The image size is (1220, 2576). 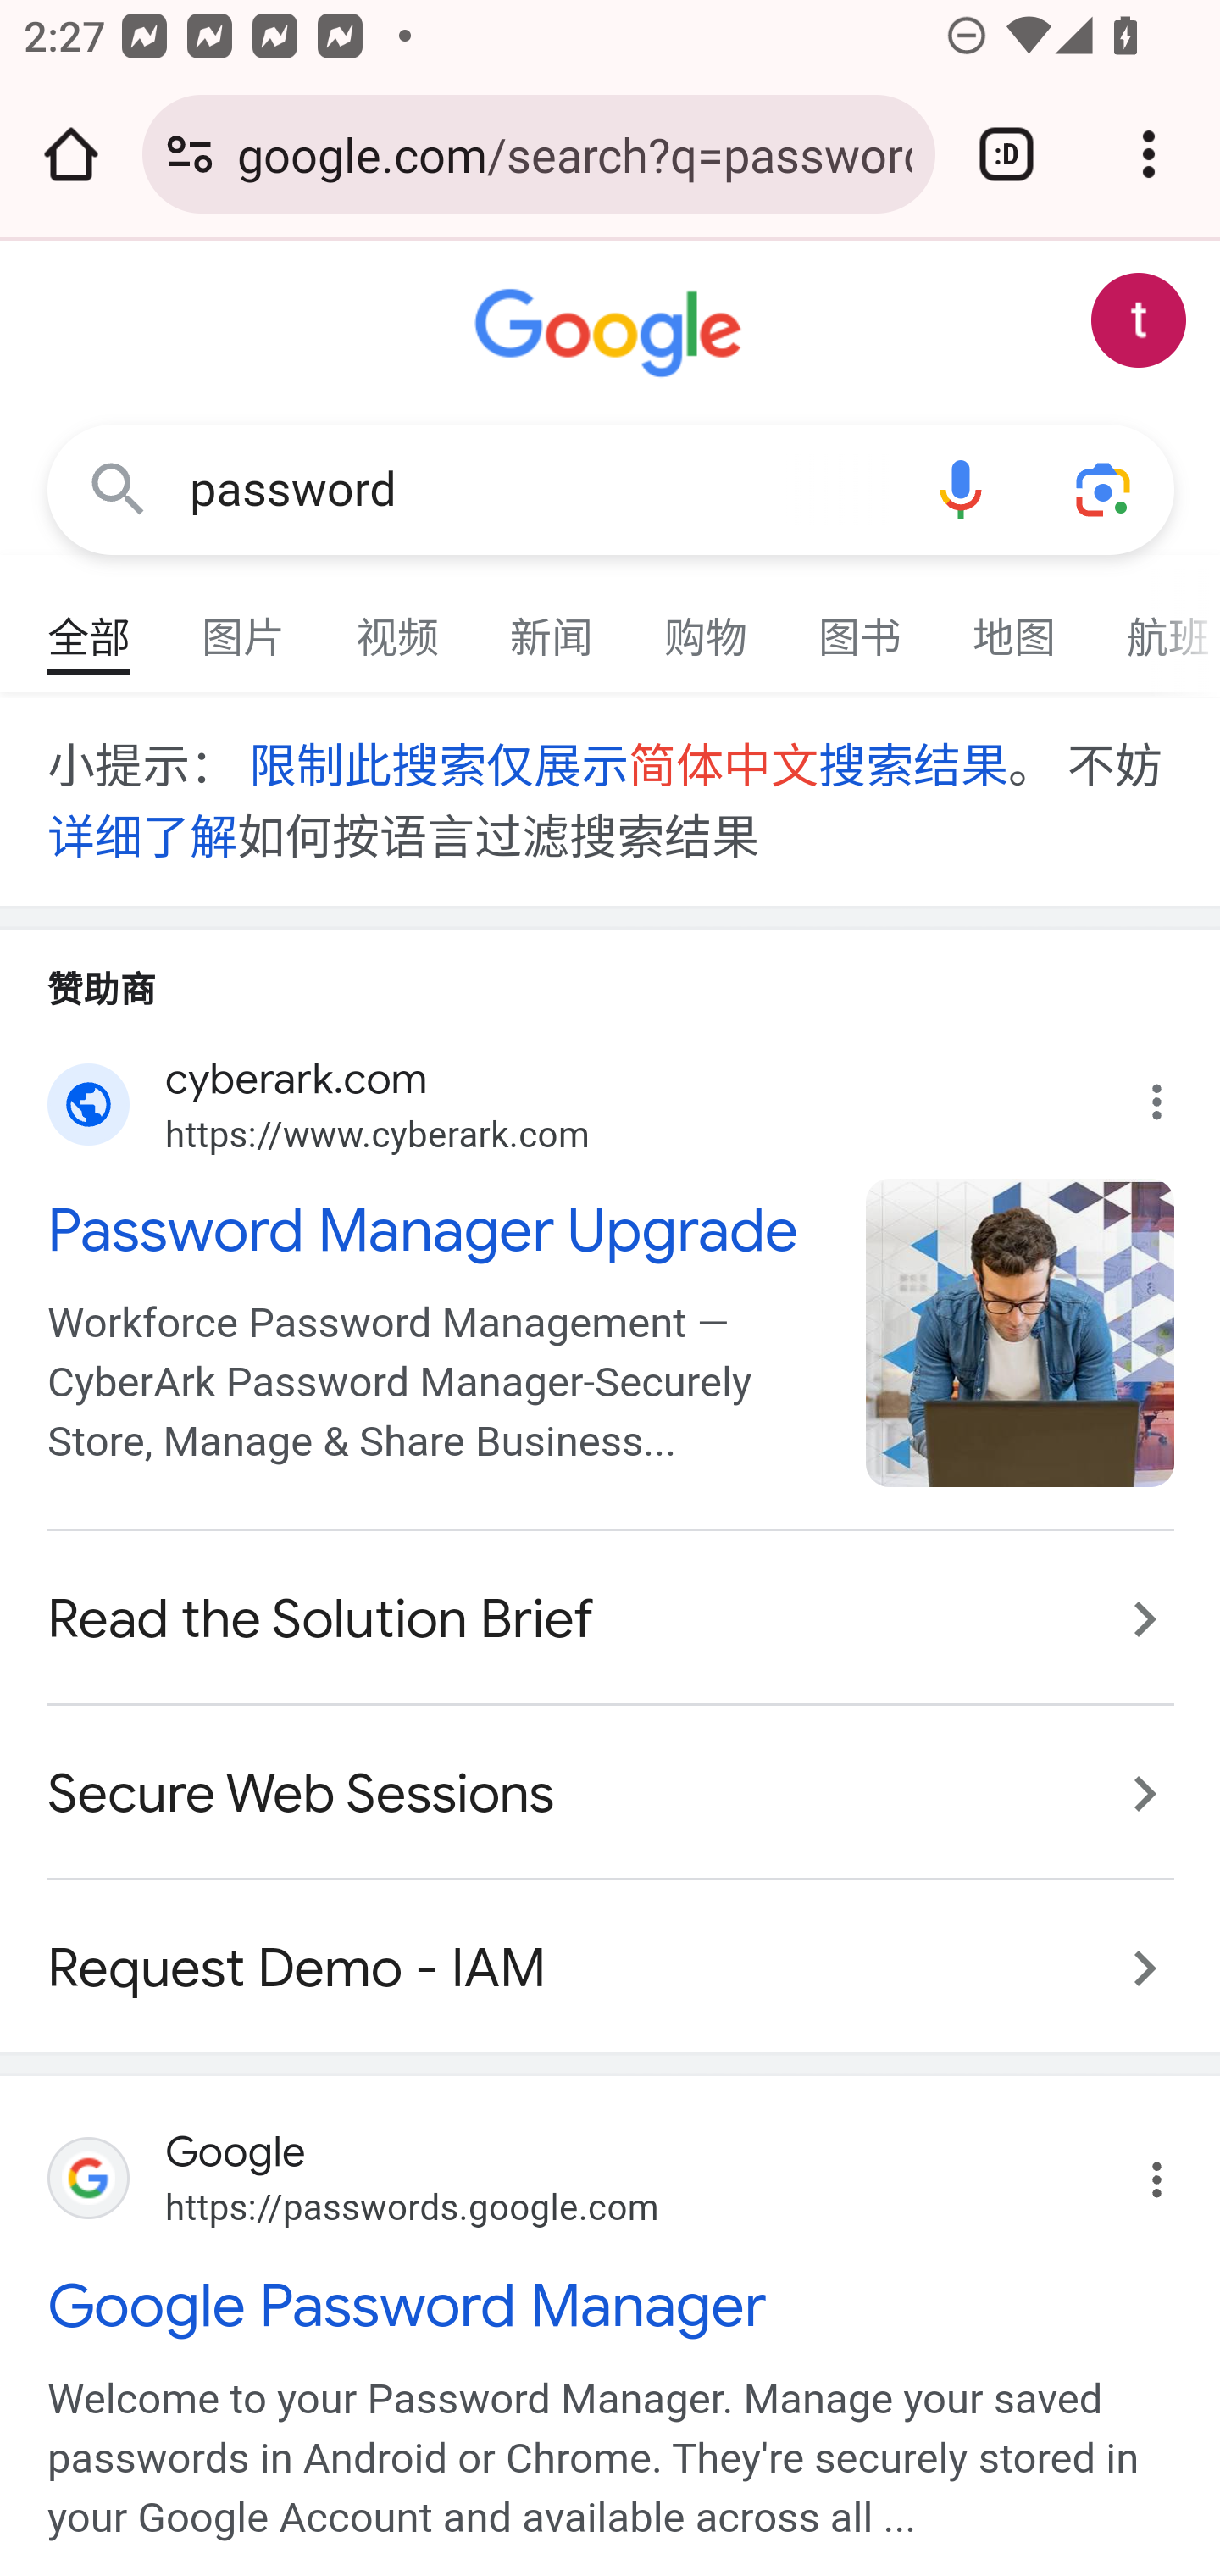 What do you see at coordinates (612, 334) in the screenshot?
I see `Google` at bounding box center [612, 334].